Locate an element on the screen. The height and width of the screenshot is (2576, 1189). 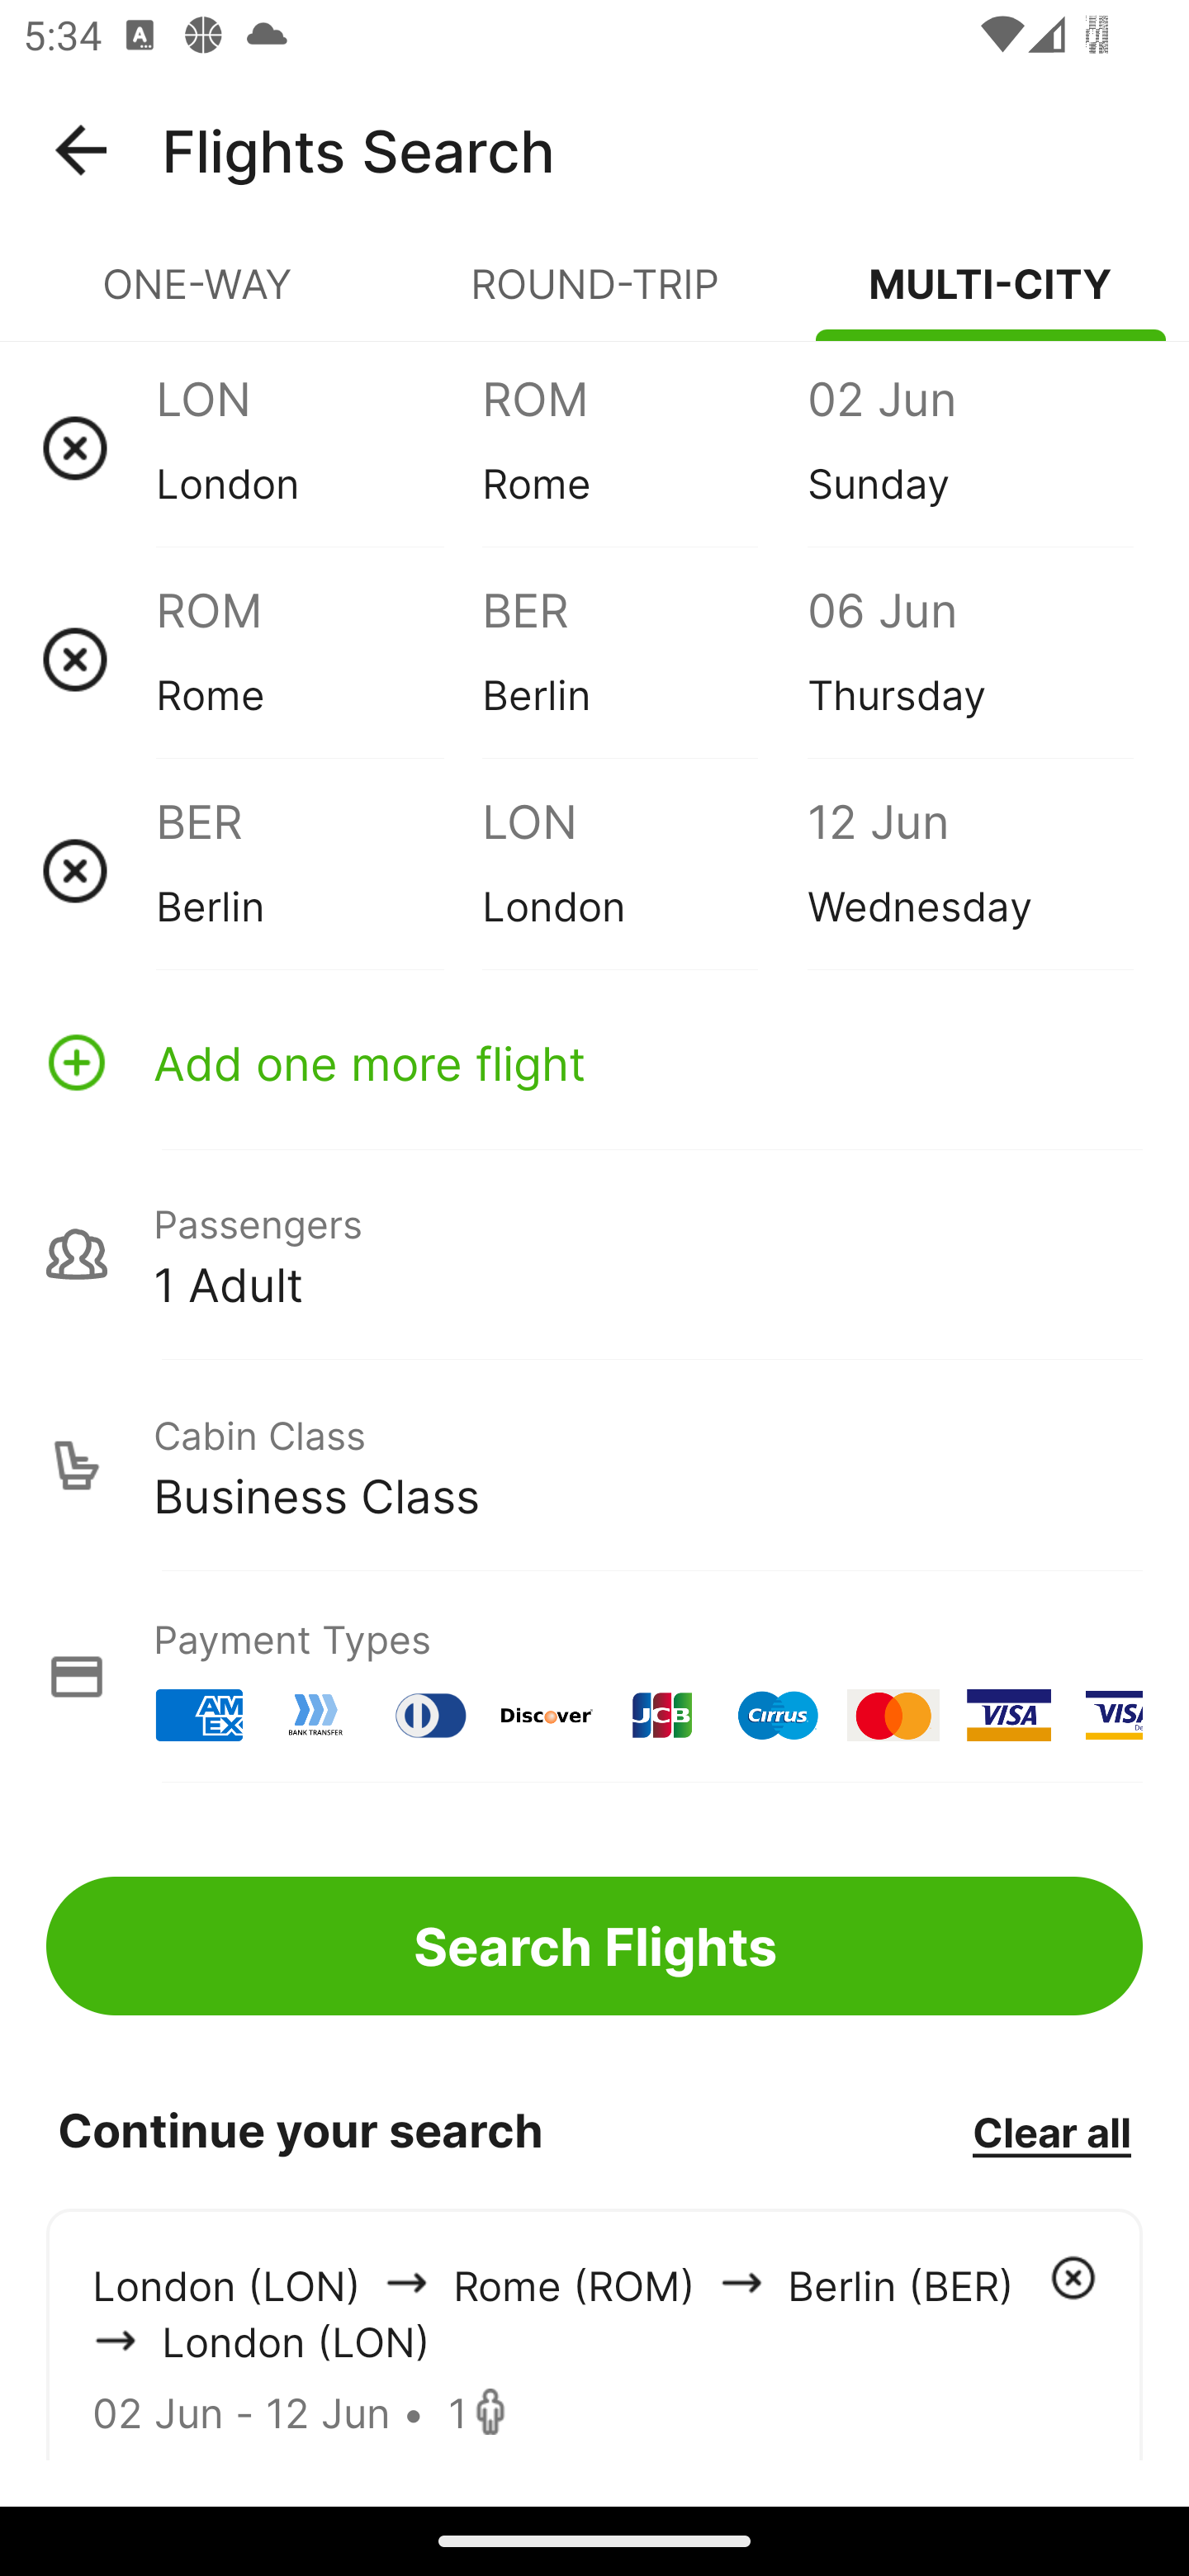
LON London is located at coordinates (319, 447).